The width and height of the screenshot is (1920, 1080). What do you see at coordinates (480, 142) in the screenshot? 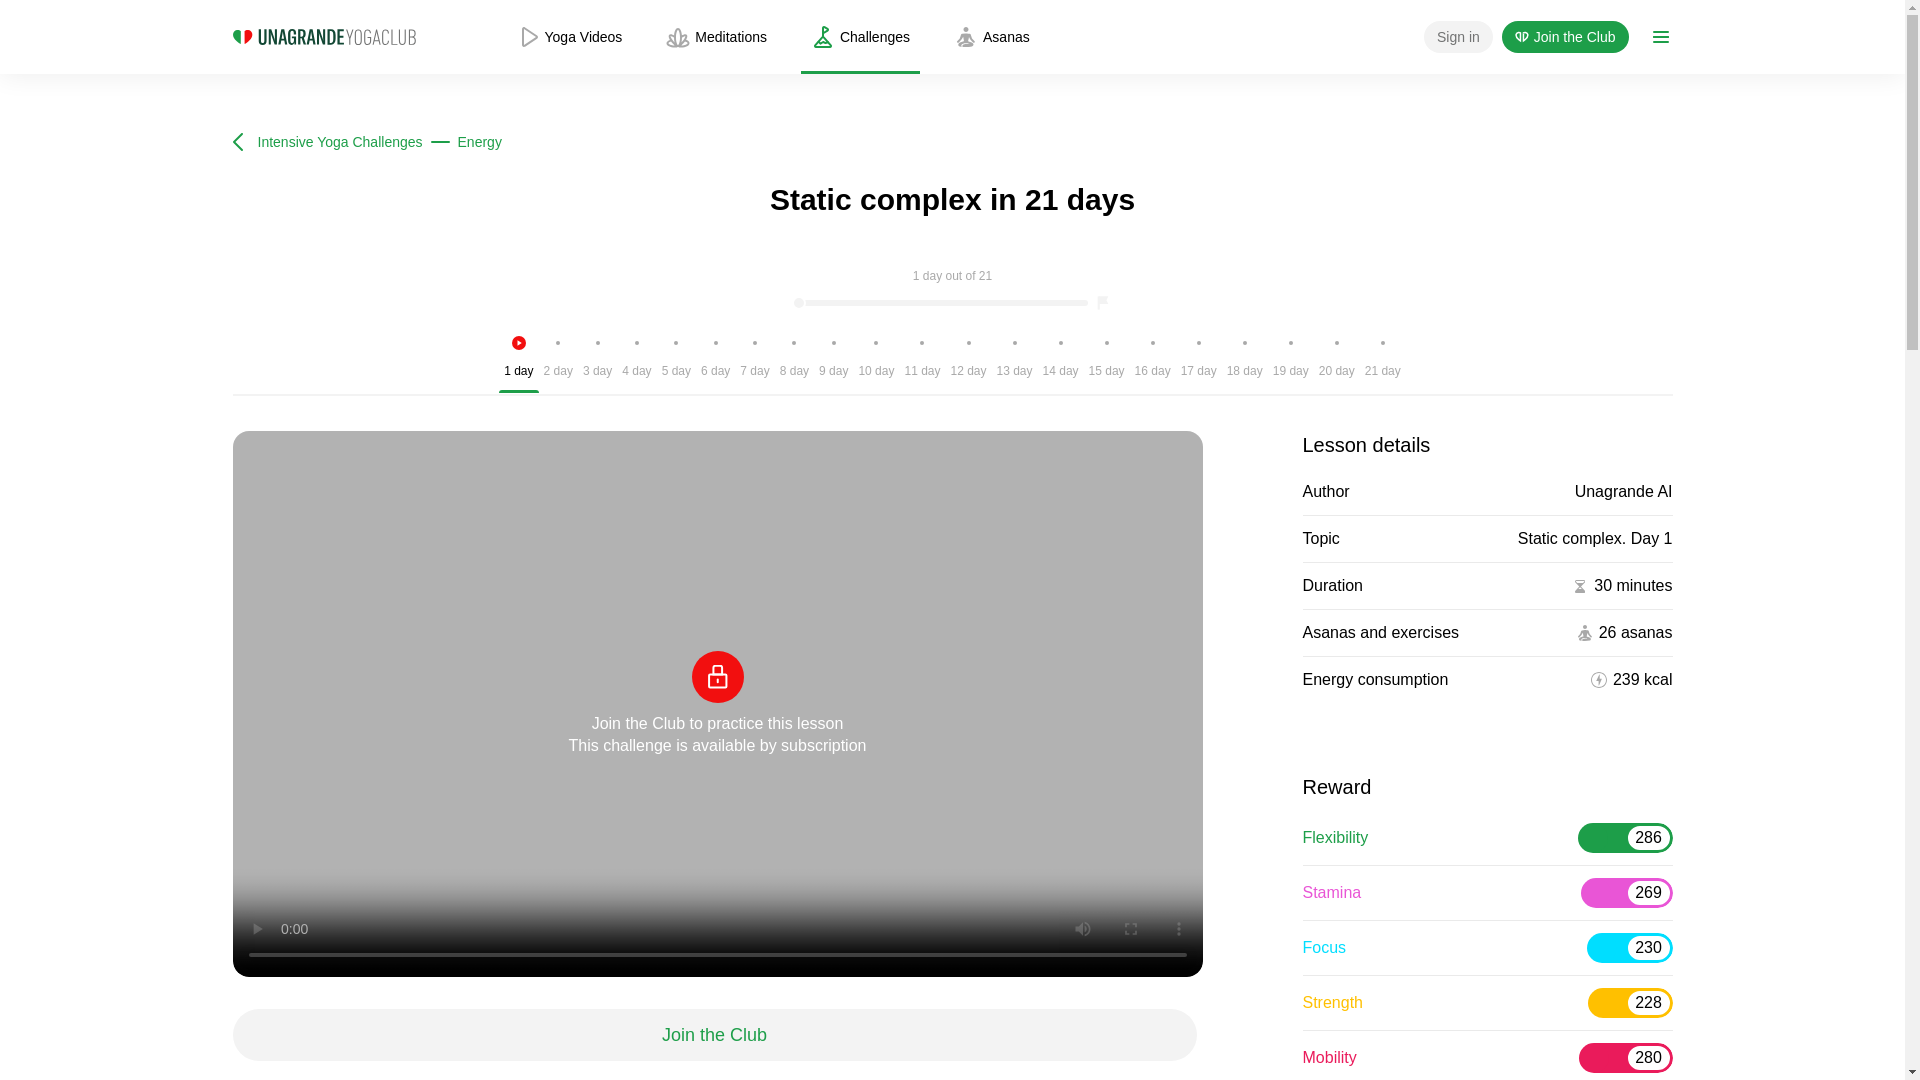
I see `Energy` at bounding box center [480, 142].